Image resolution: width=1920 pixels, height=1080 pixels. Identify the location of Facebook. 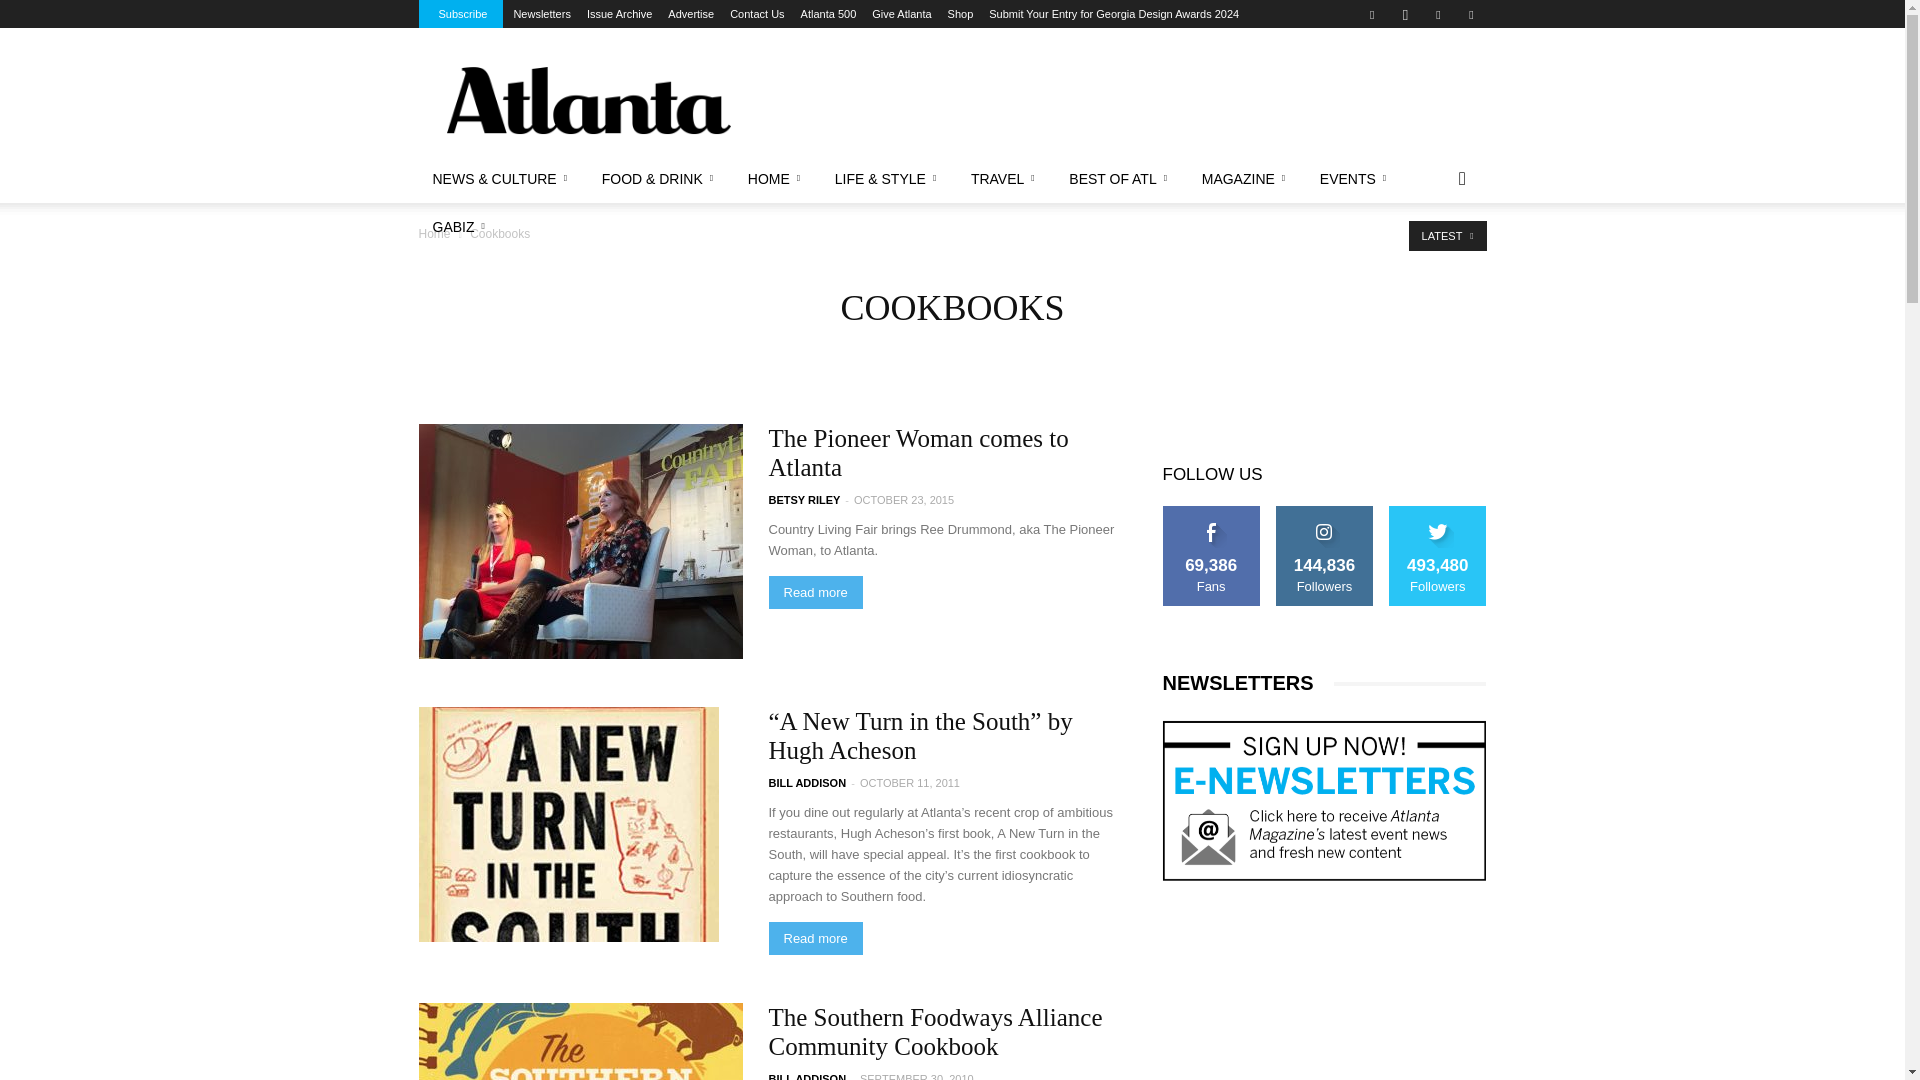
(1372, 14).